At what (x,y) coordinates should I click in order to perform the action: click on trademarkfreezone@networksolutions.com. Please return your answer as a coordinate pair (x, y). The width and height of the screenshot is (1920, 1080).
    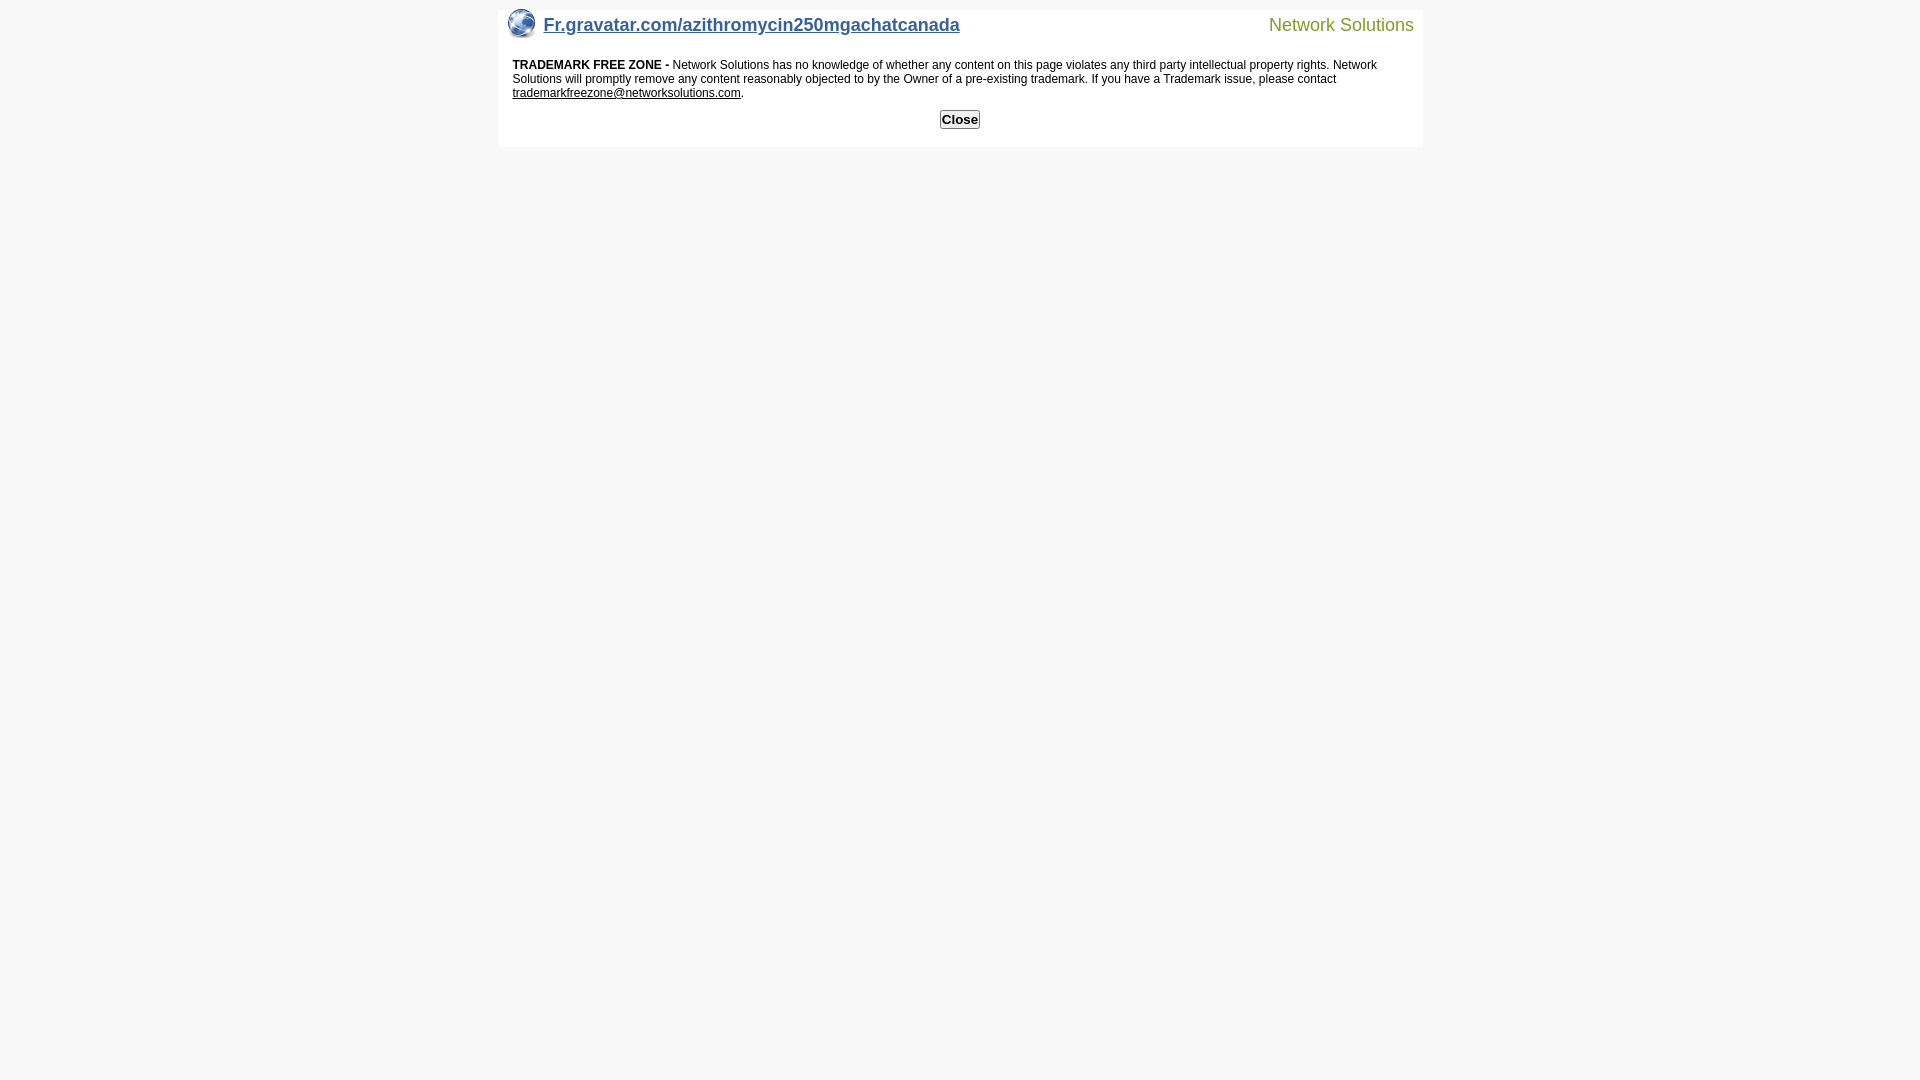
    Looking at the image, I should click on (626, 93).